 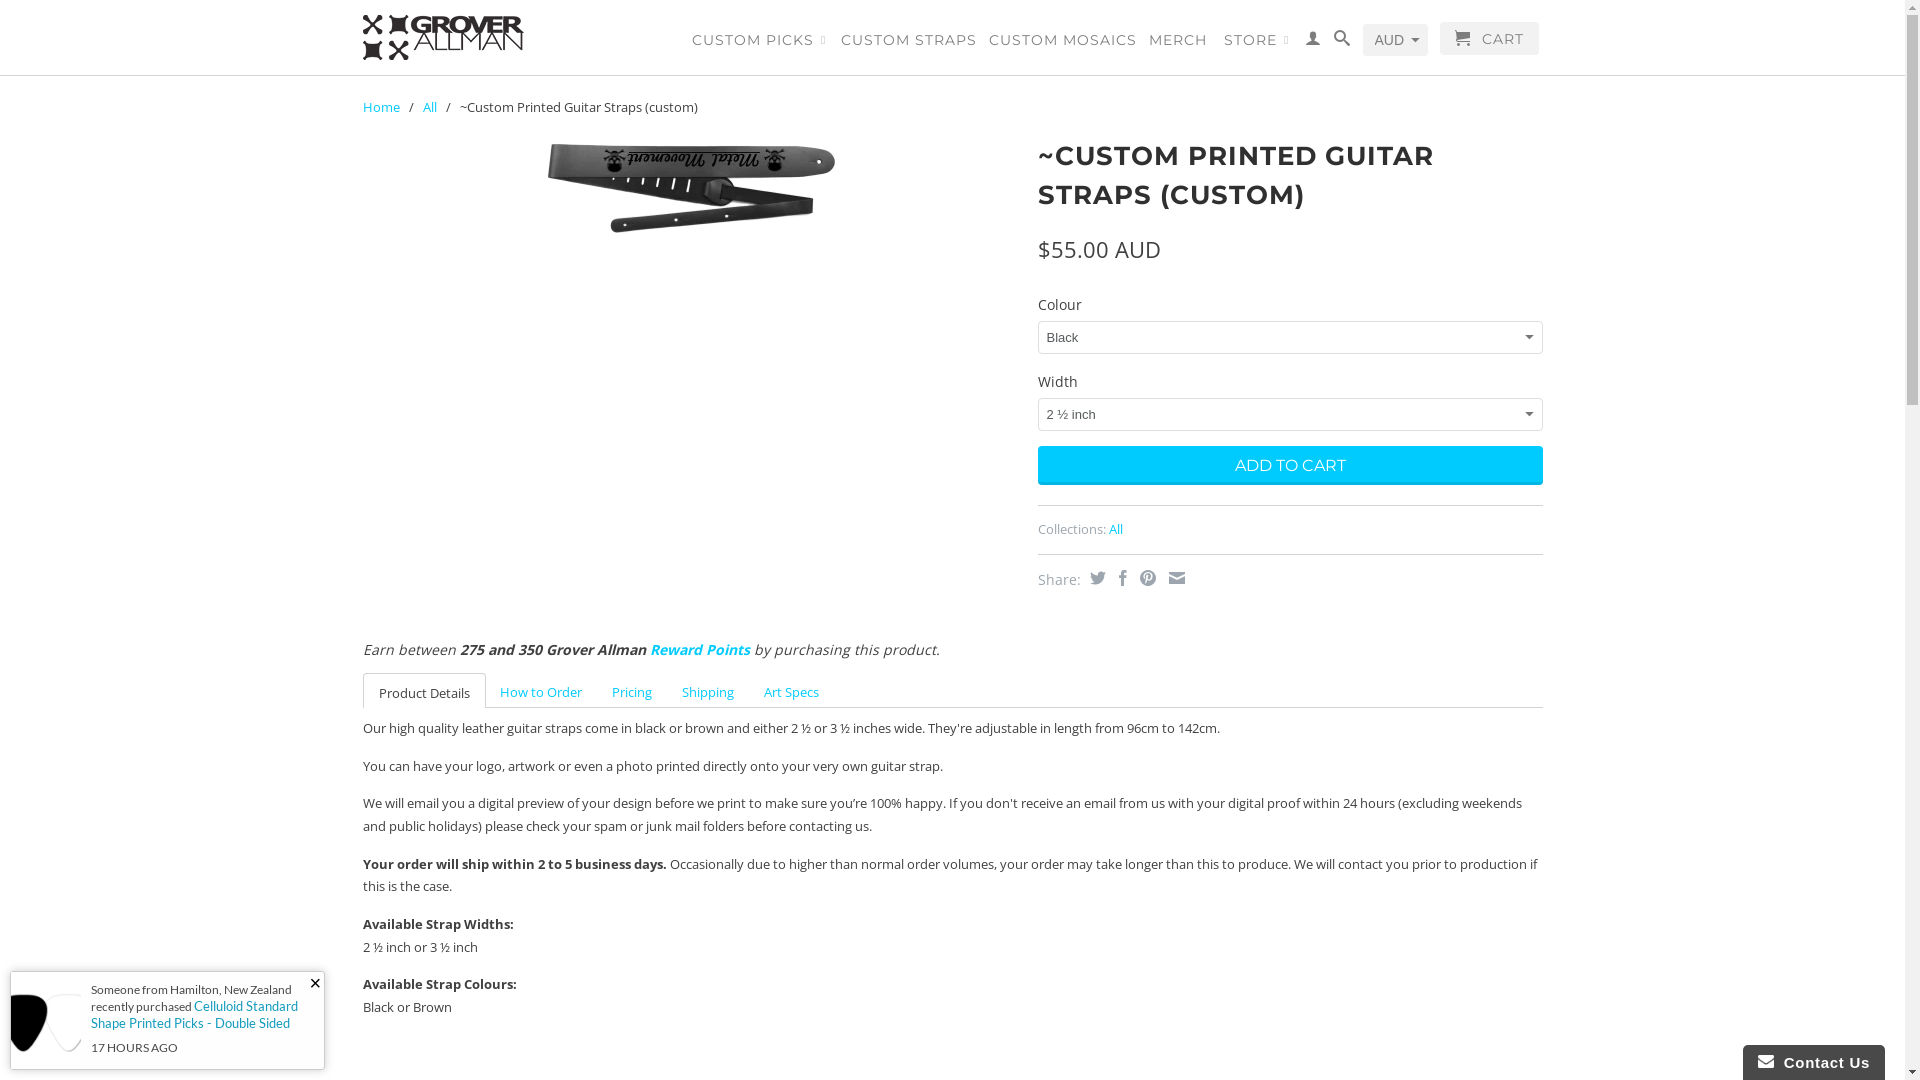 What do you see at coordinates (1342, 42) in the screenshot?
I see `Search` at bounding box center [1342, 42].